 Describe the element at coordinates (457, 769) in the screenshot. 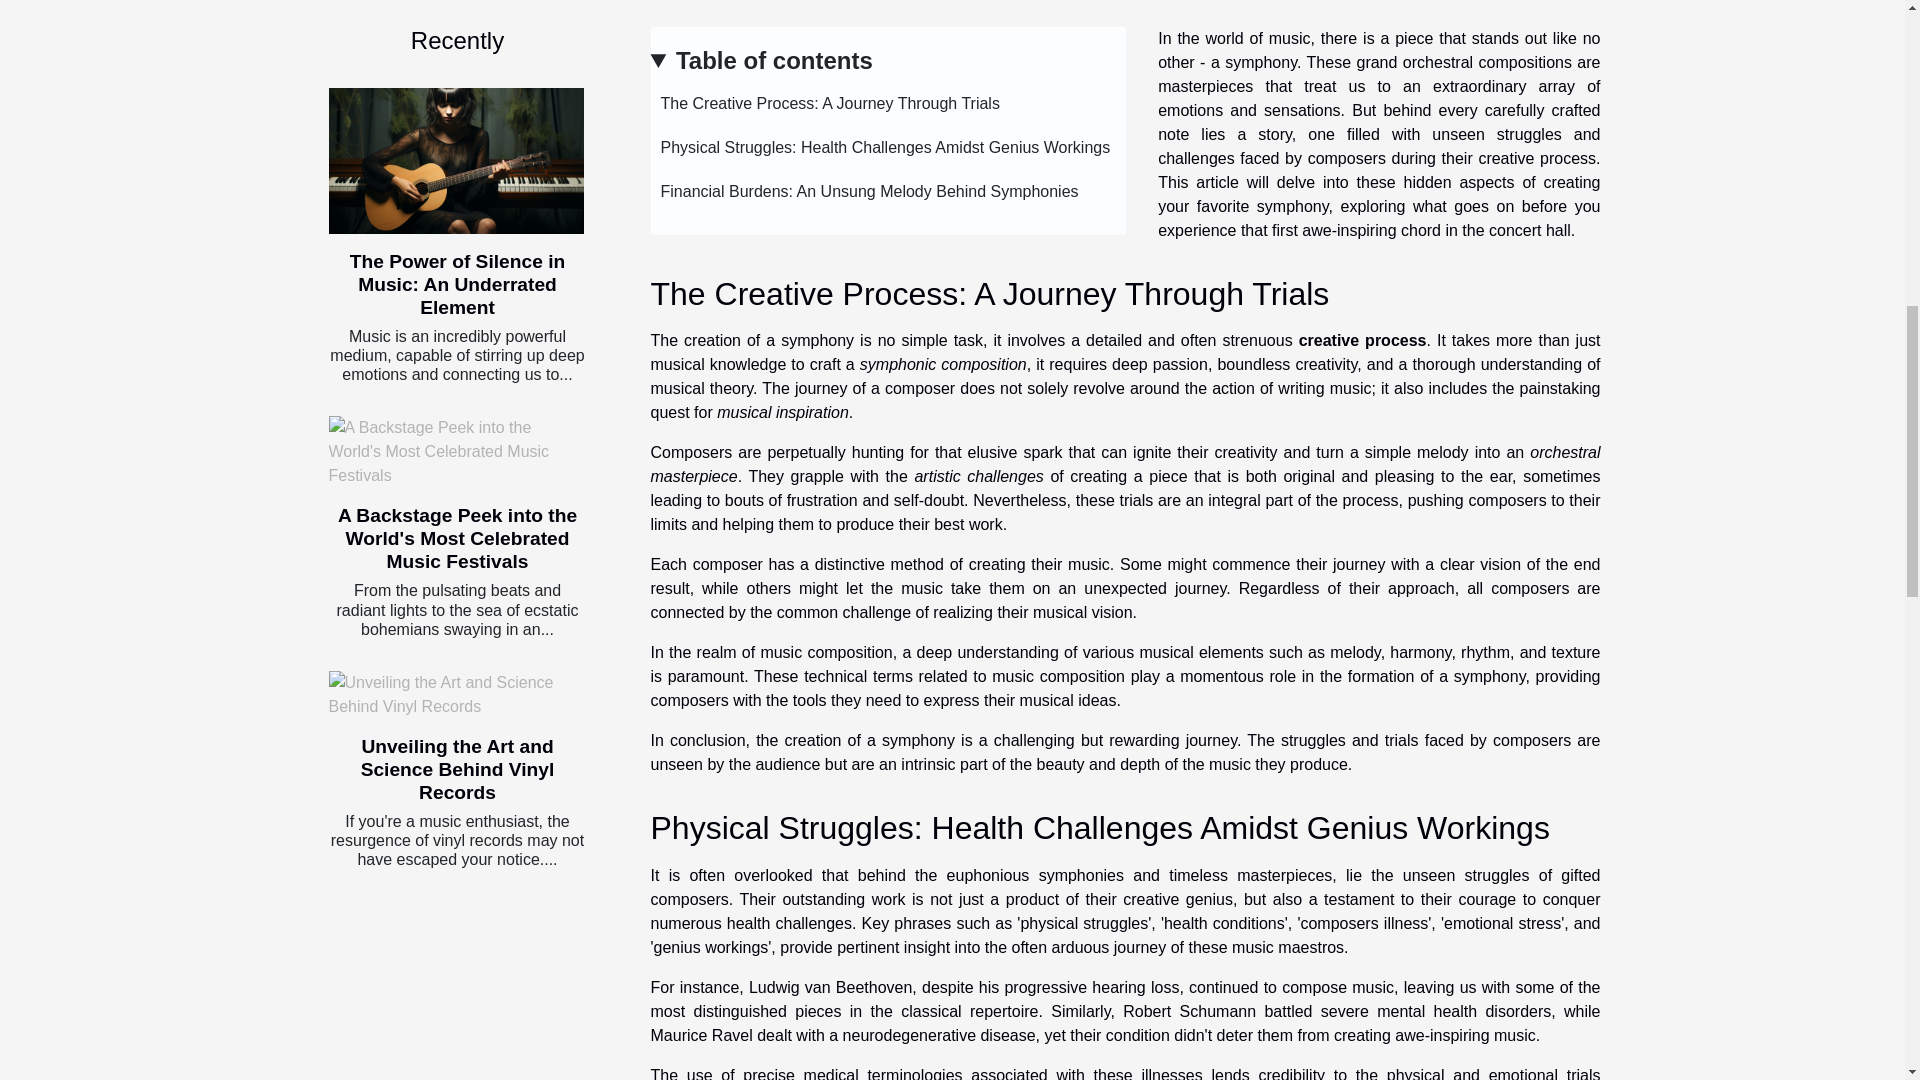

I see `Unveiling the Art and Science Behind Vinyl Records` at that location.